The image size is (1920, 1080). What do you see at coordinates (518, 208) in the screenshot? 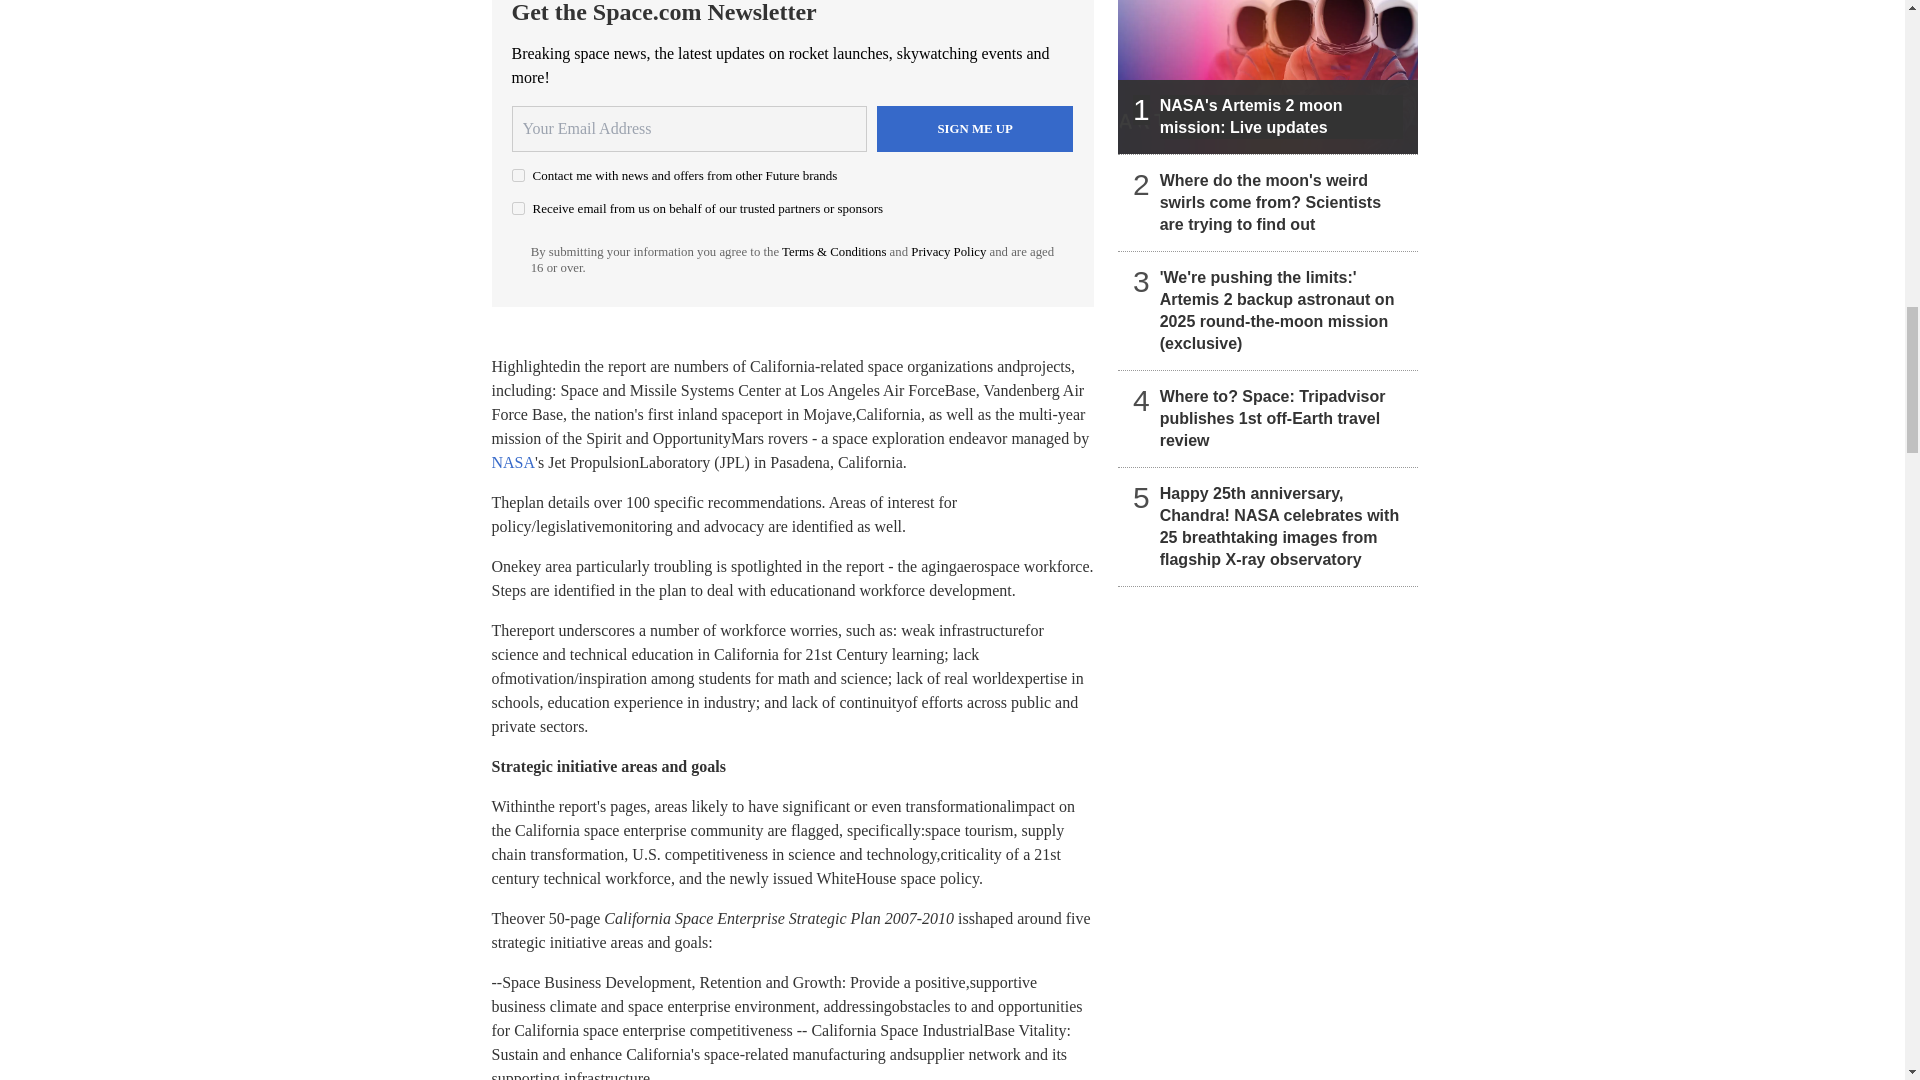
I see `on` at bounding box center [518, 208].